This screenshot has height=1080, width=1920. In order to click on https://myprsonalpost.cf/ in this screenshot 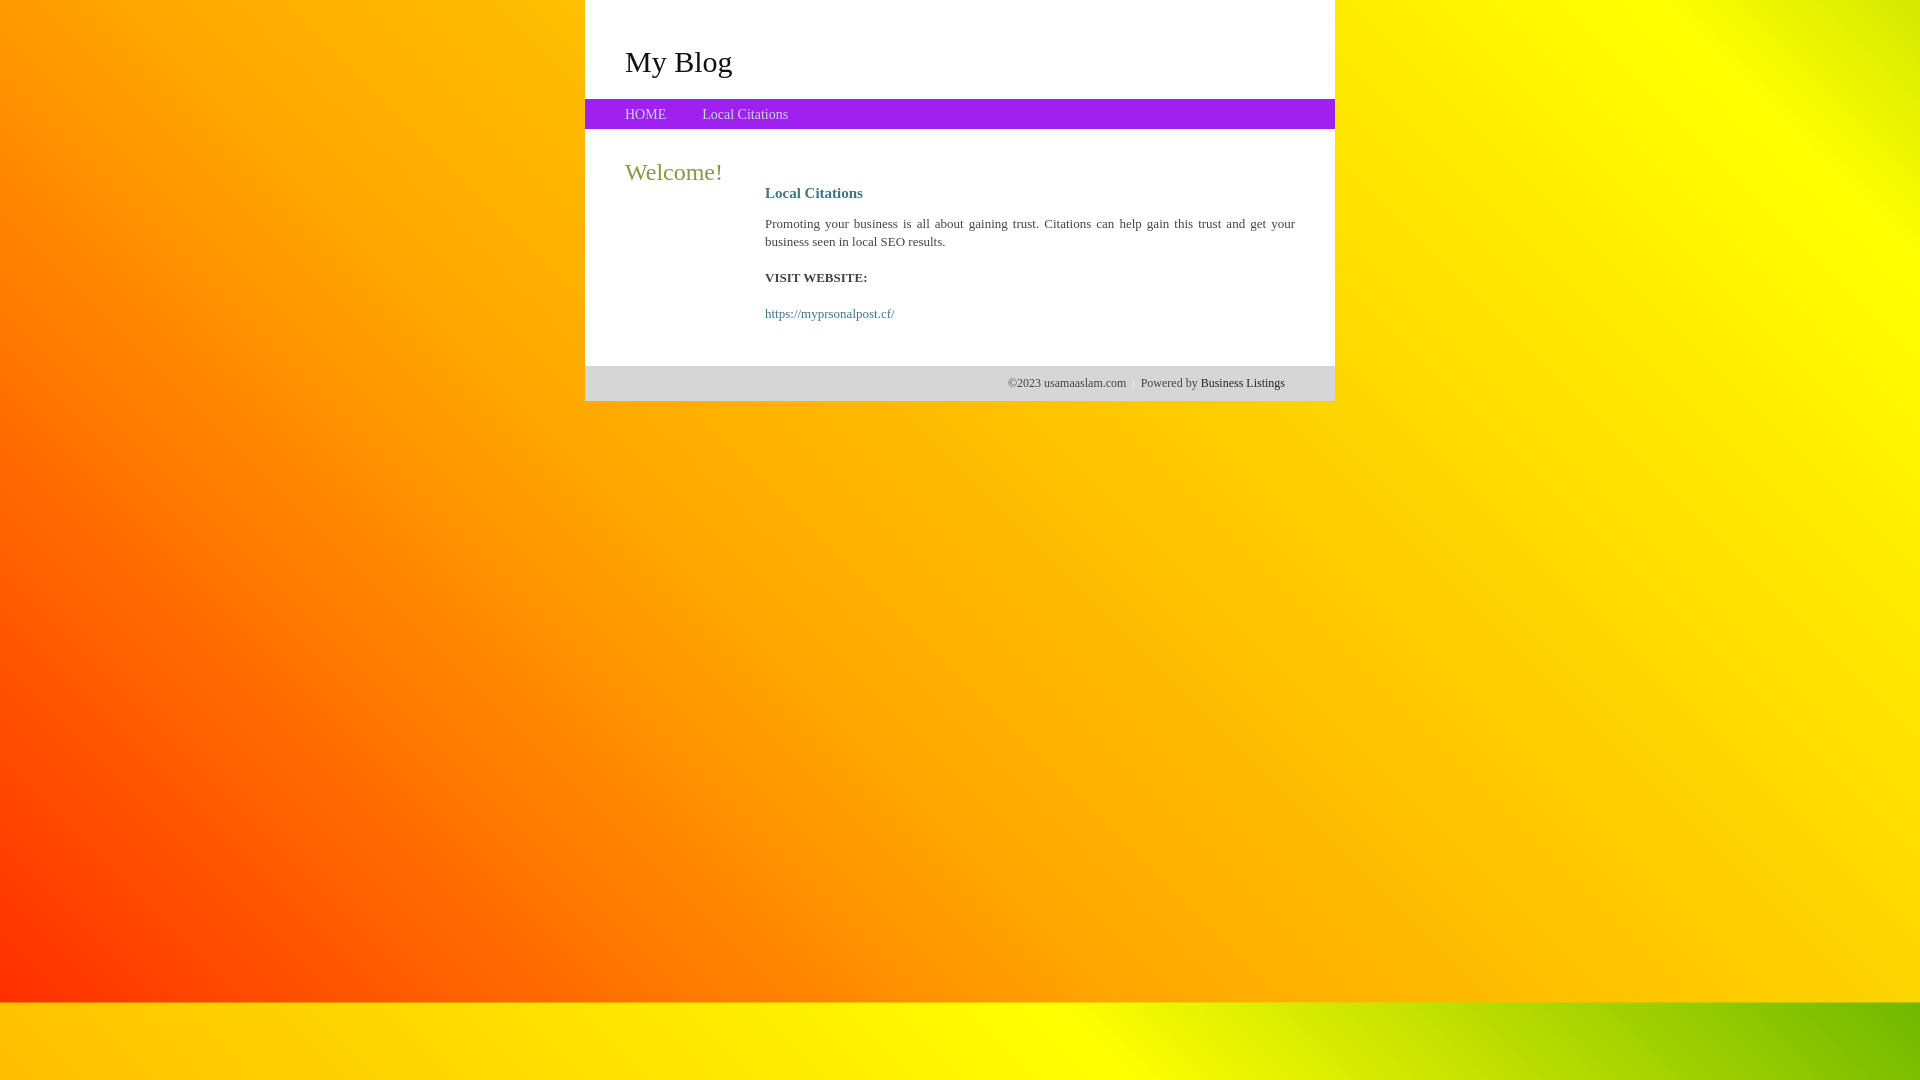, I will do `click(830, 314)`.